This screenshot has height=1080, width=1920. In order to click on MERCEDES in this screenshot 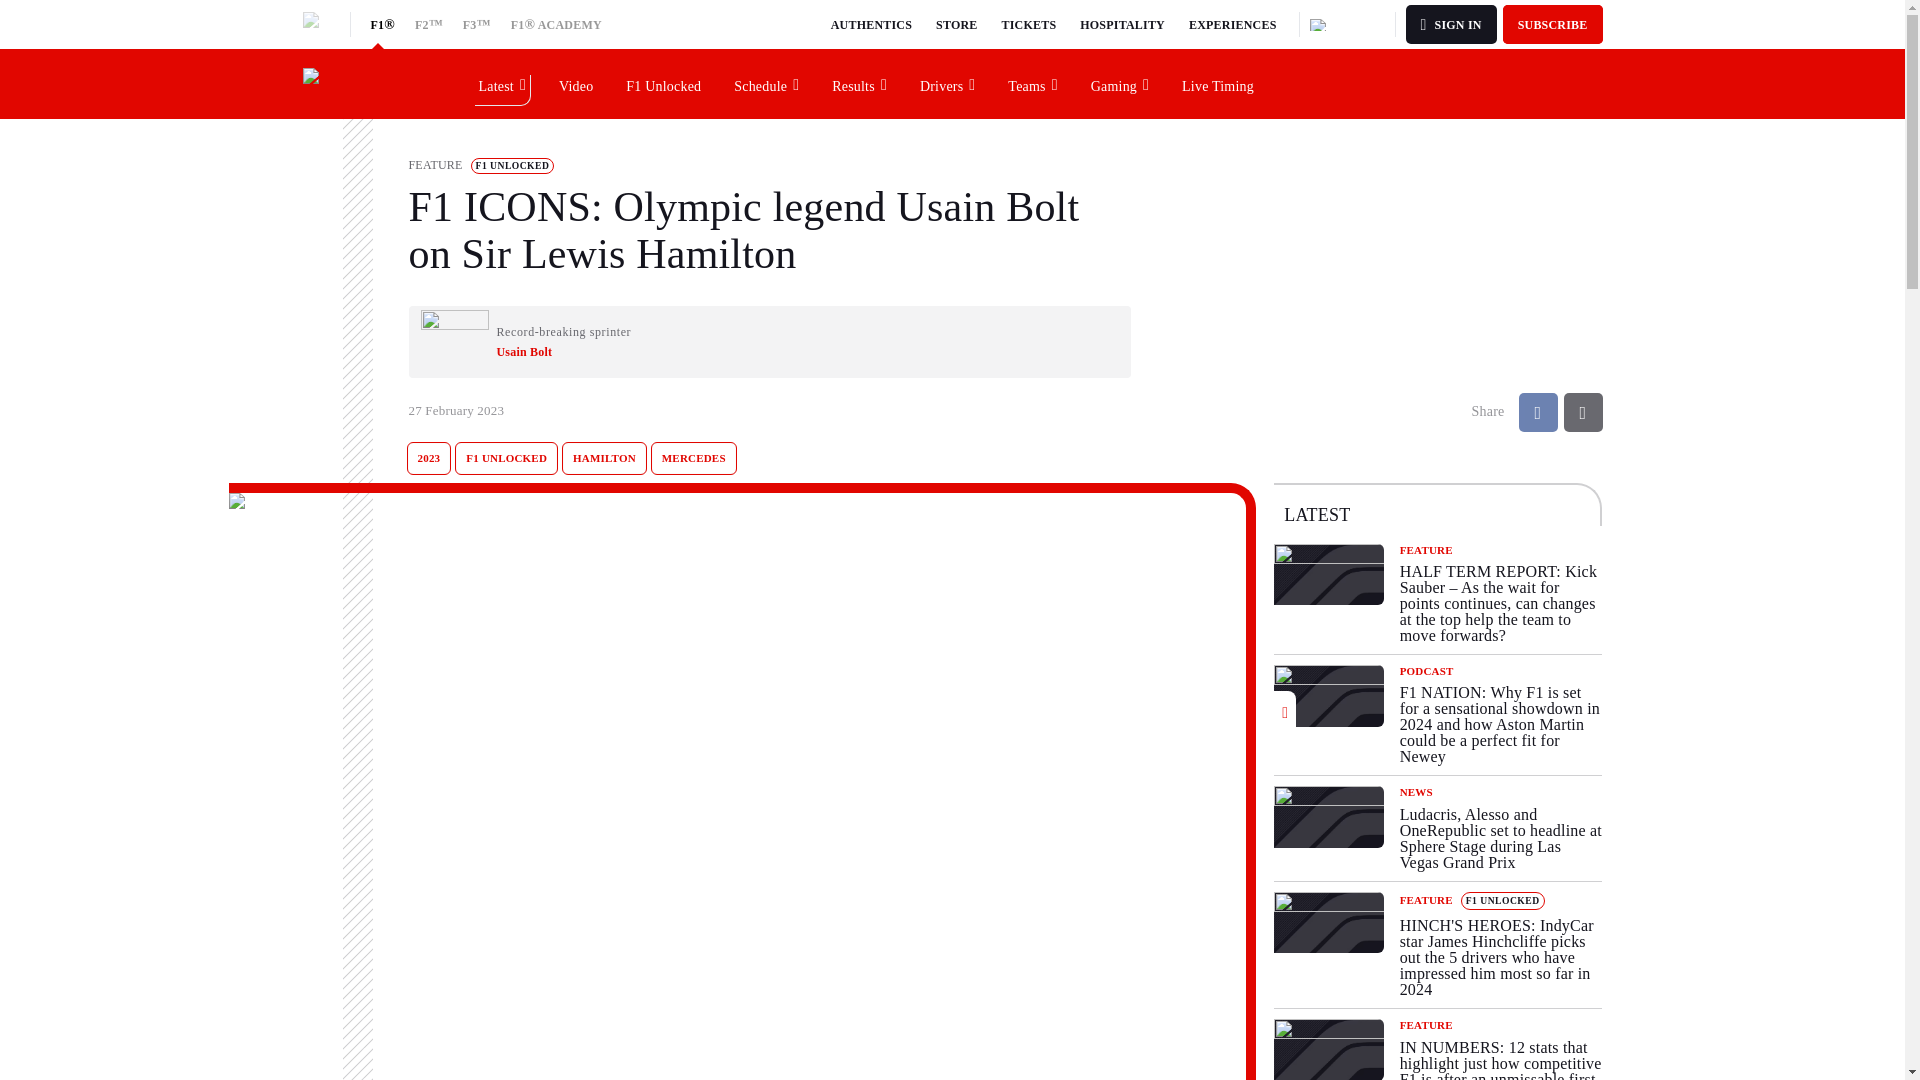, I will do `click(694, 458)`.